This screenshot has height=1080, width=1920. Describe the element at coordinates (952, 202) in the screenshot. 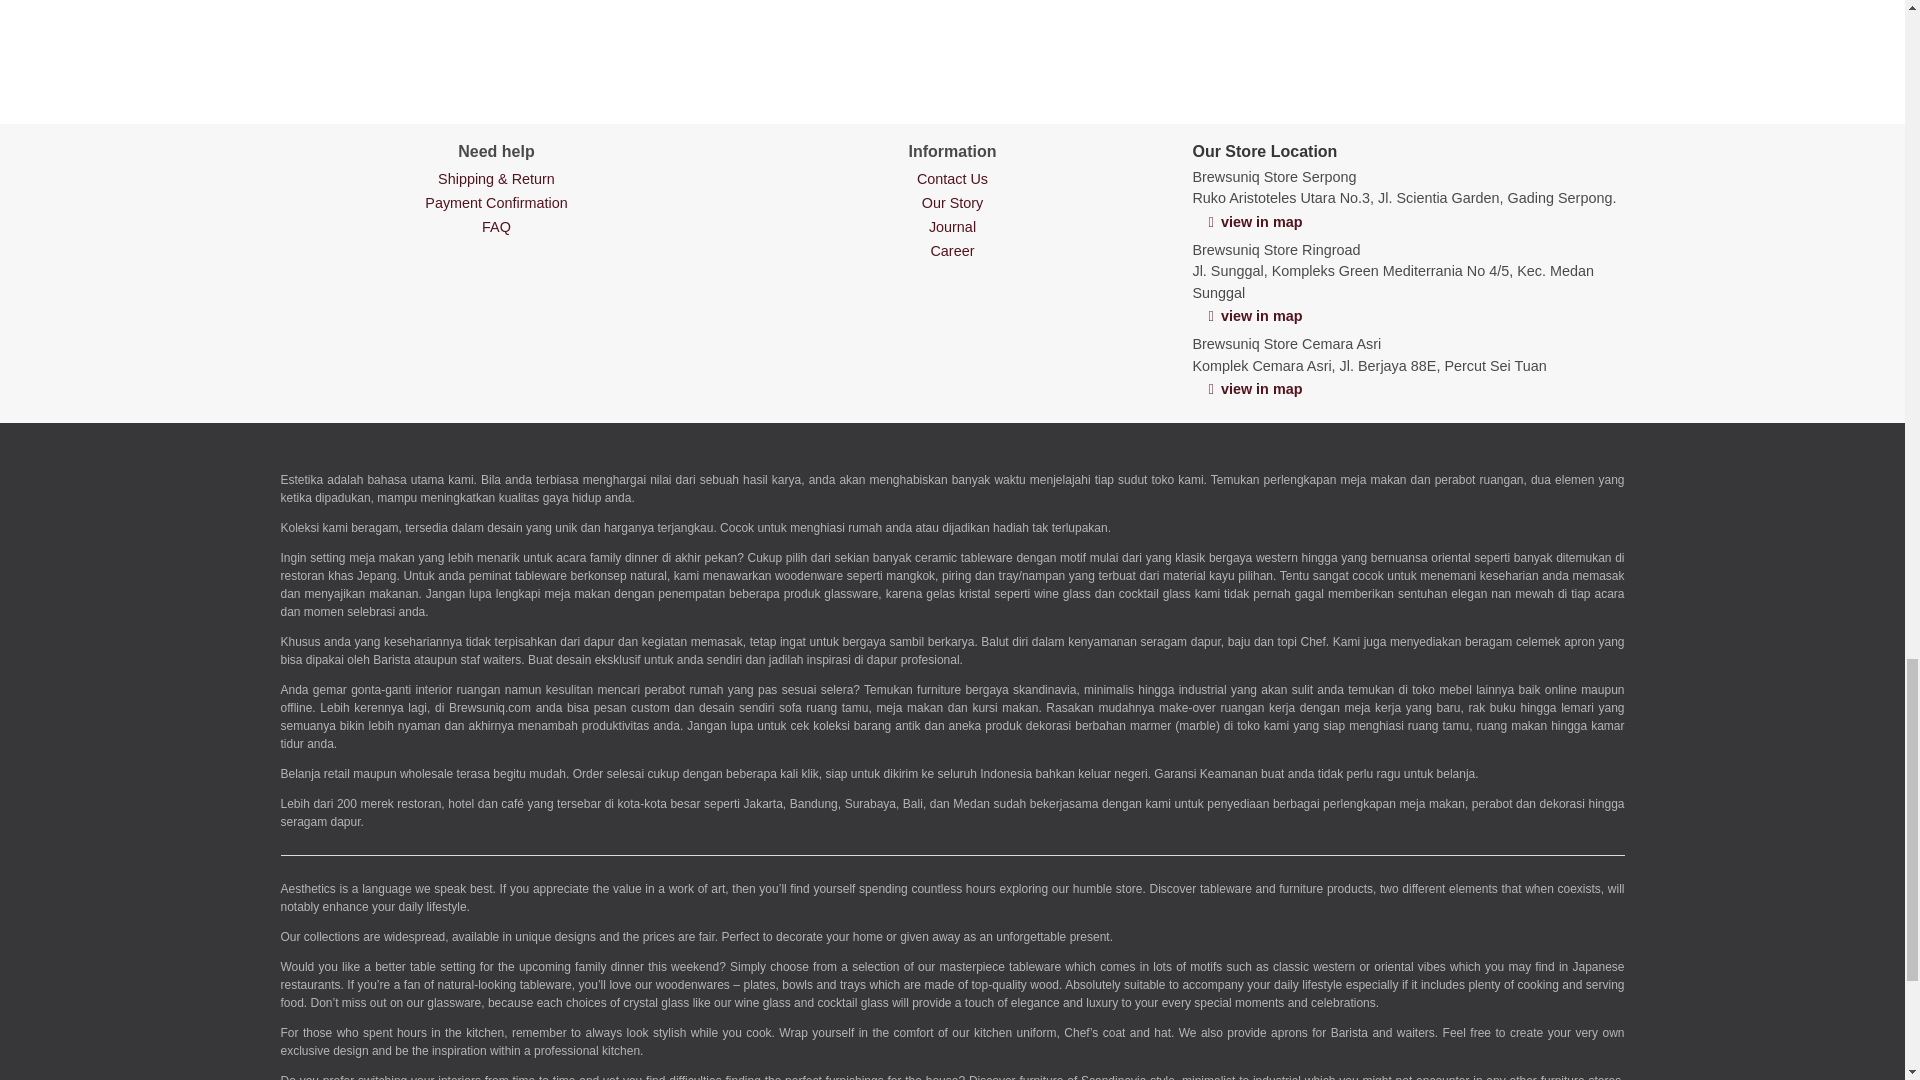

I see `Our Story` at that location.